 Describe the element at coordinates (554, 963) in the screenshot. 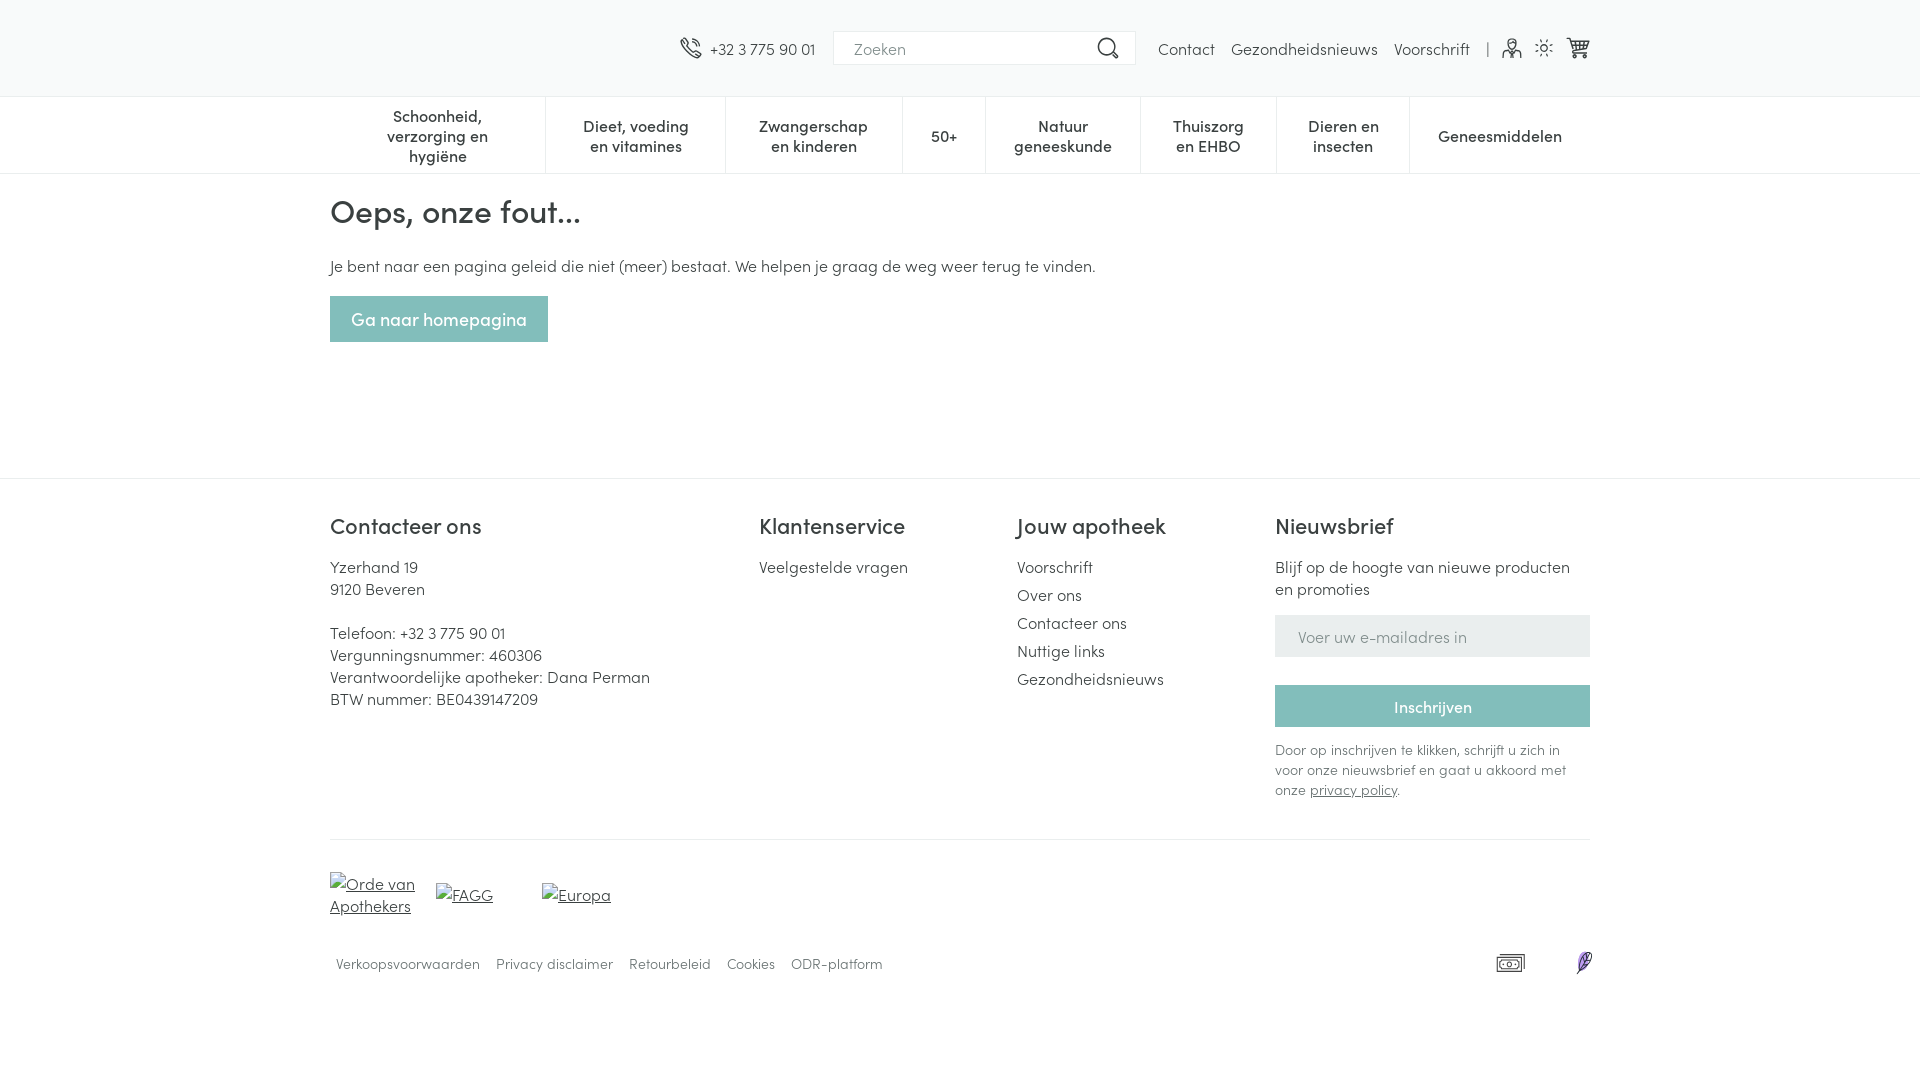

I see `Privacy disclaimer` at that location.